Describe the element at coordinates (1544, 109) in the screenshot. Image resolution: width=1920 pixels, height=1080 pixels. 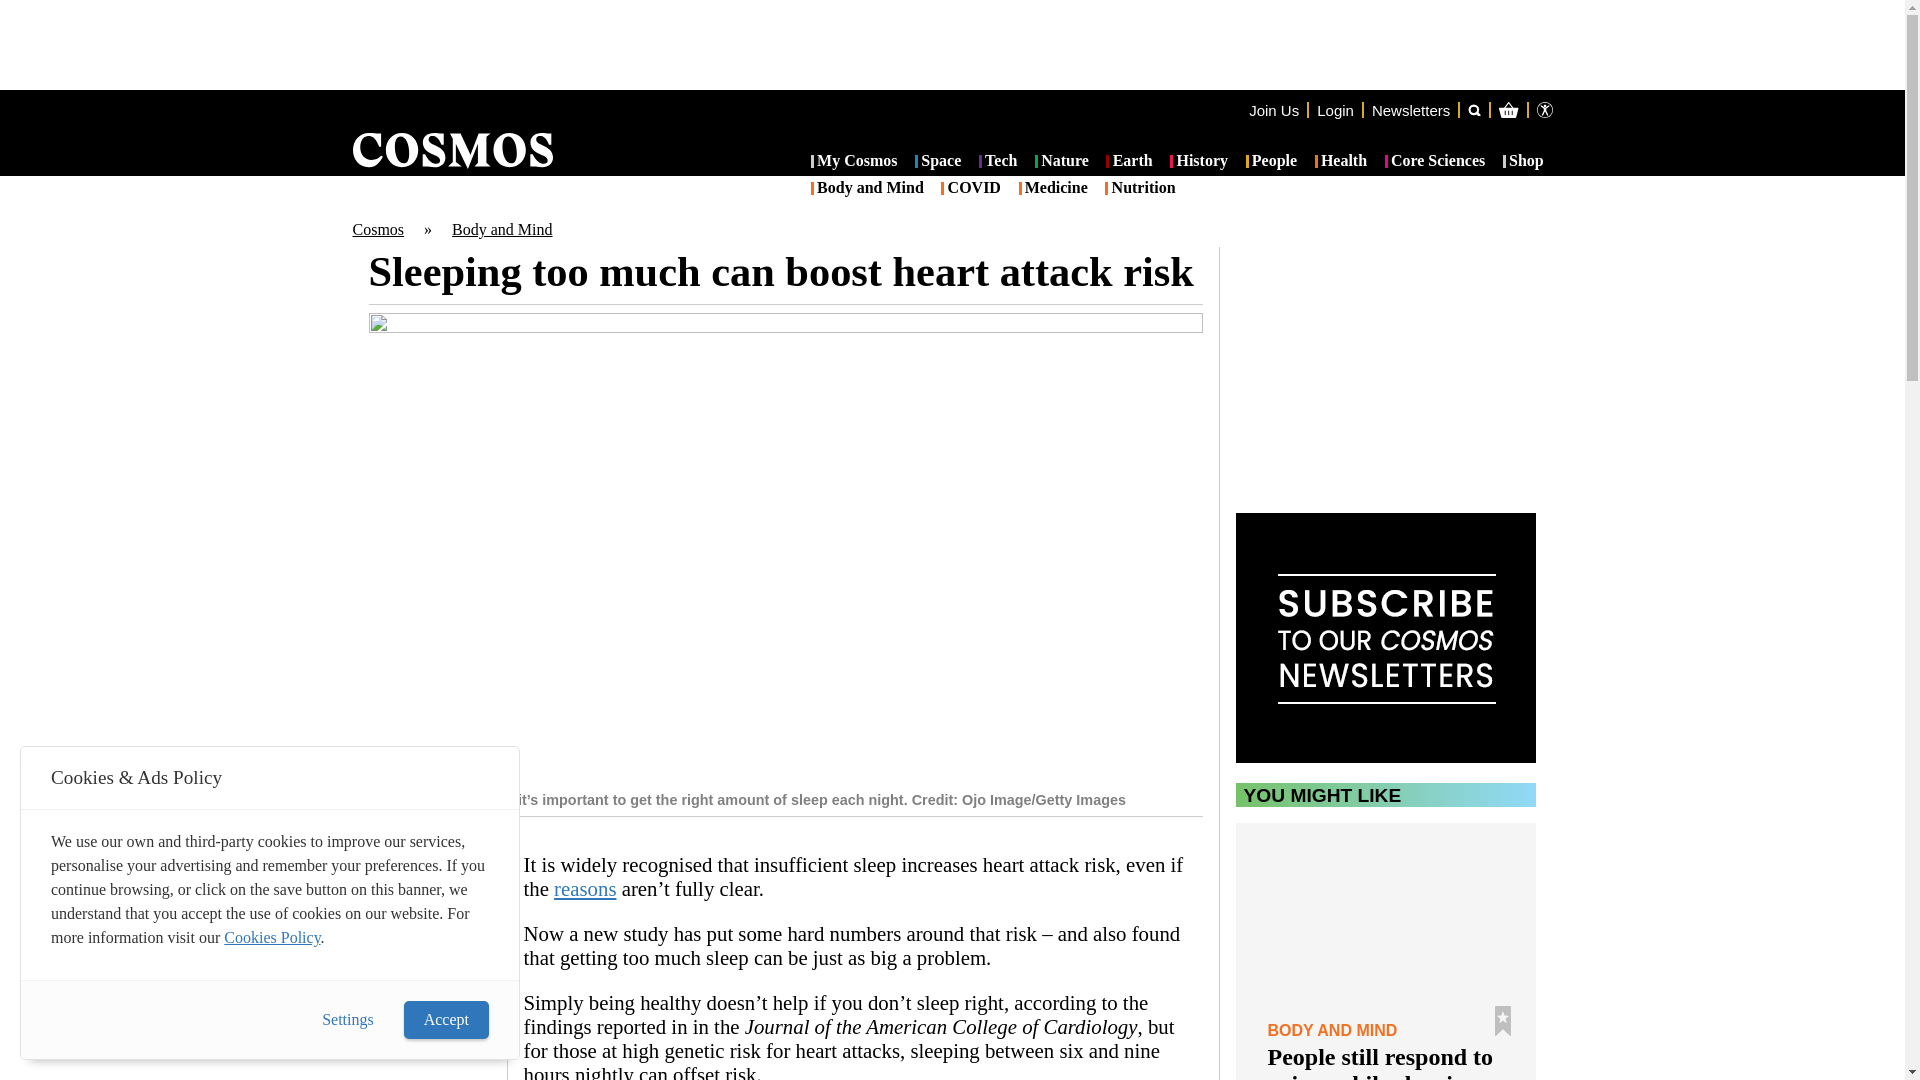
I see `Accessibility Tools` at that location.